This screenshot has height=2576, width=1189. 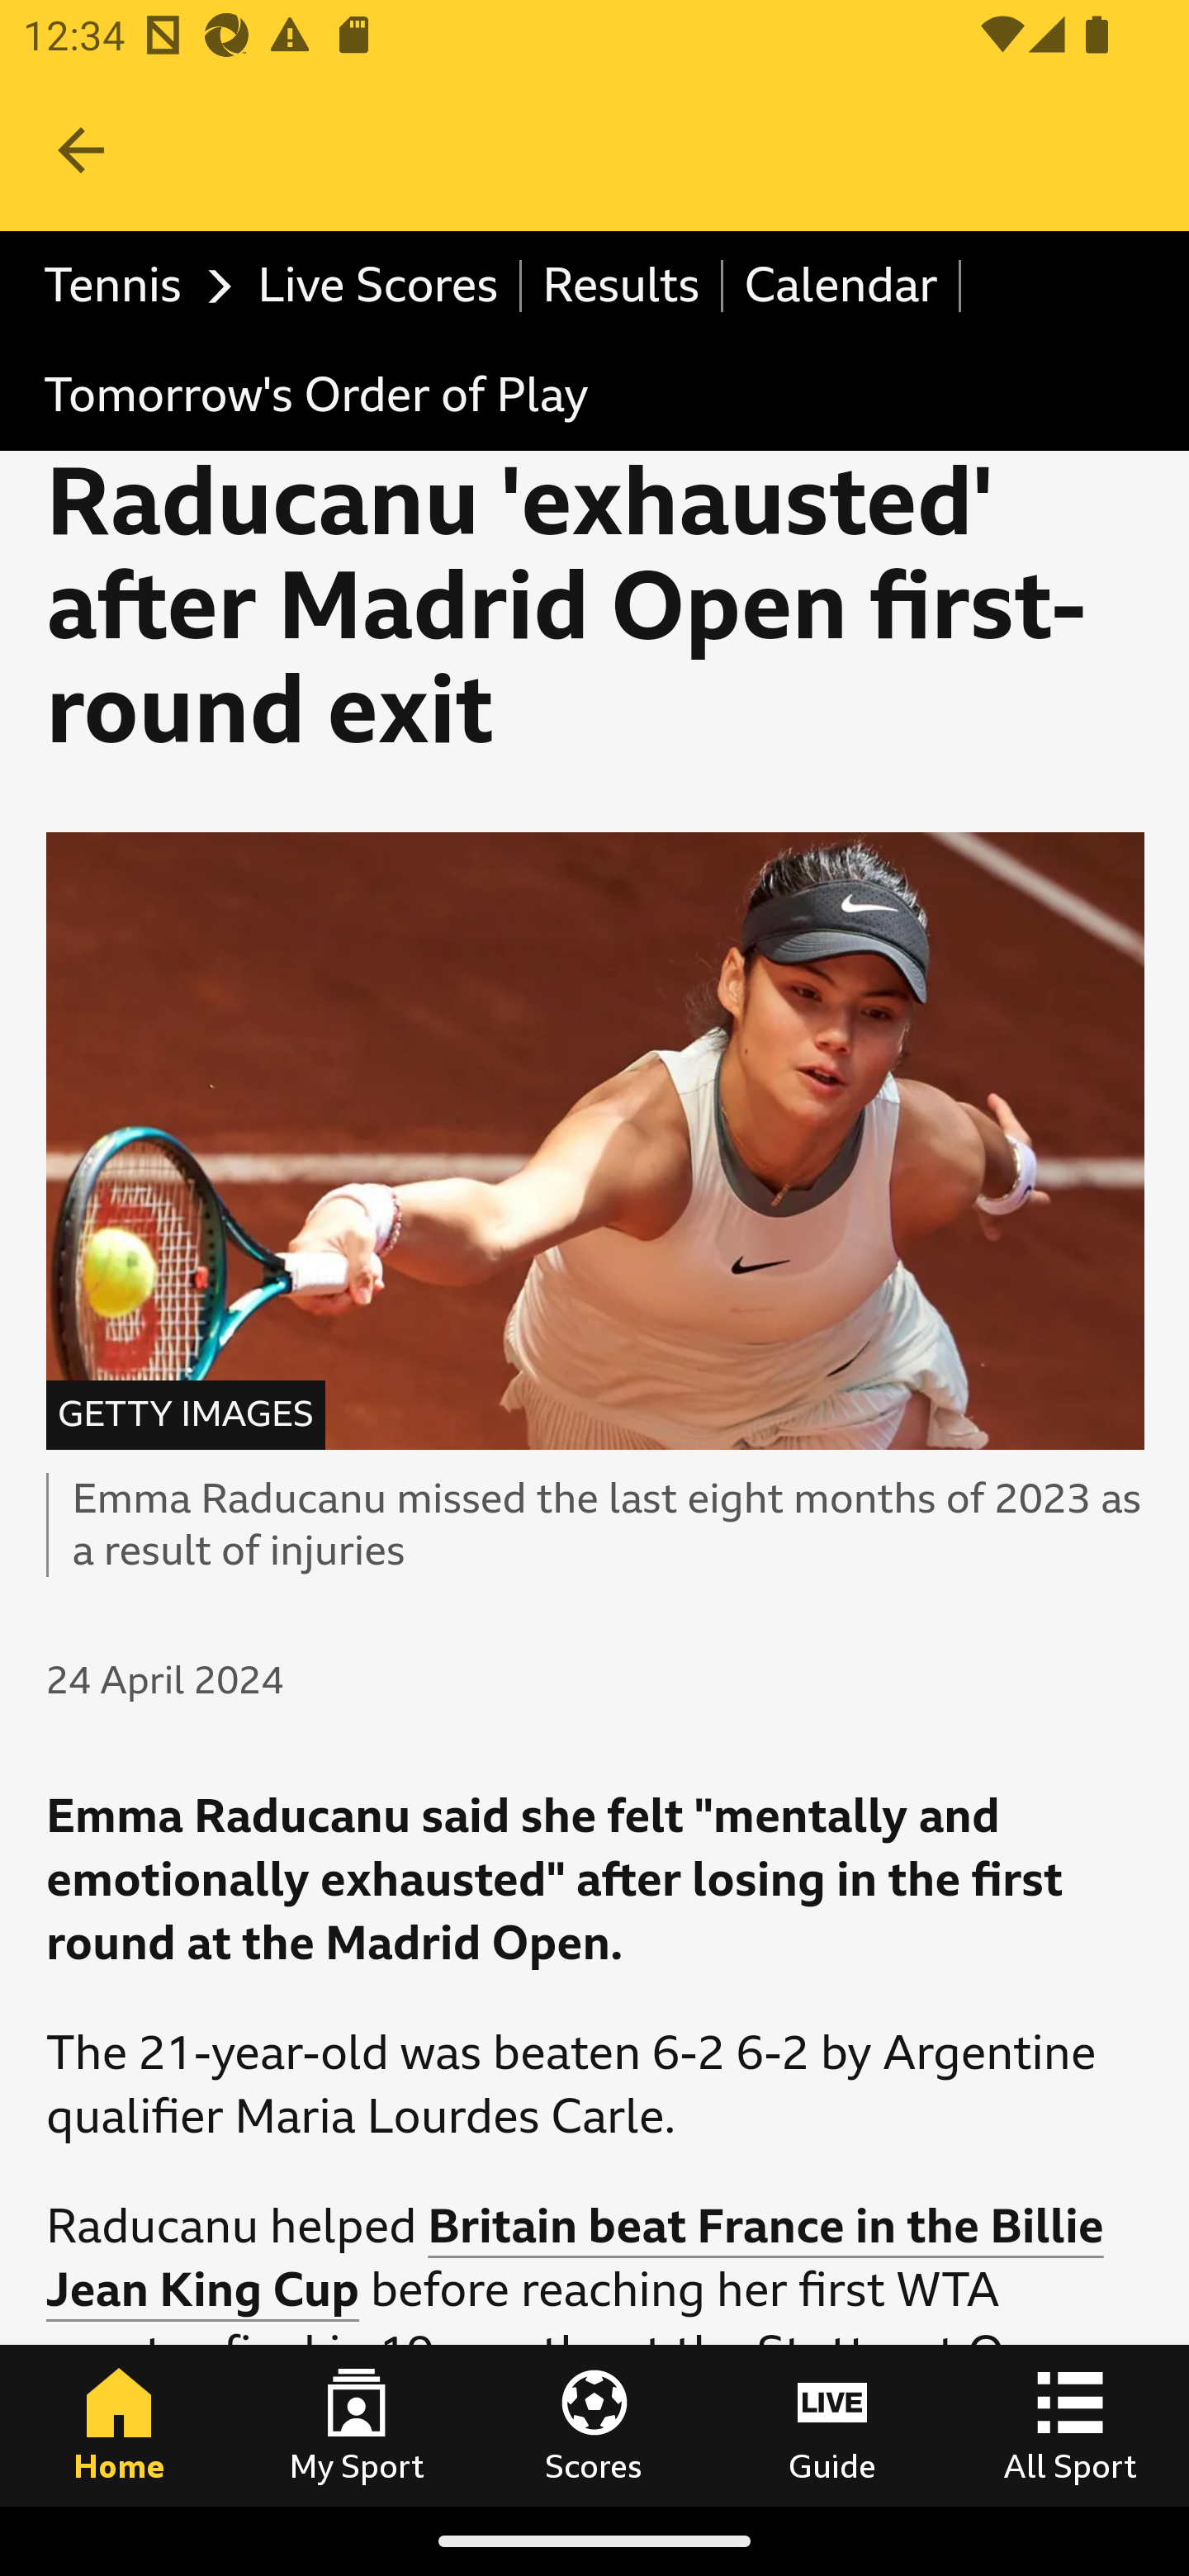 I want to click on Results, so click(x=623, y=286).